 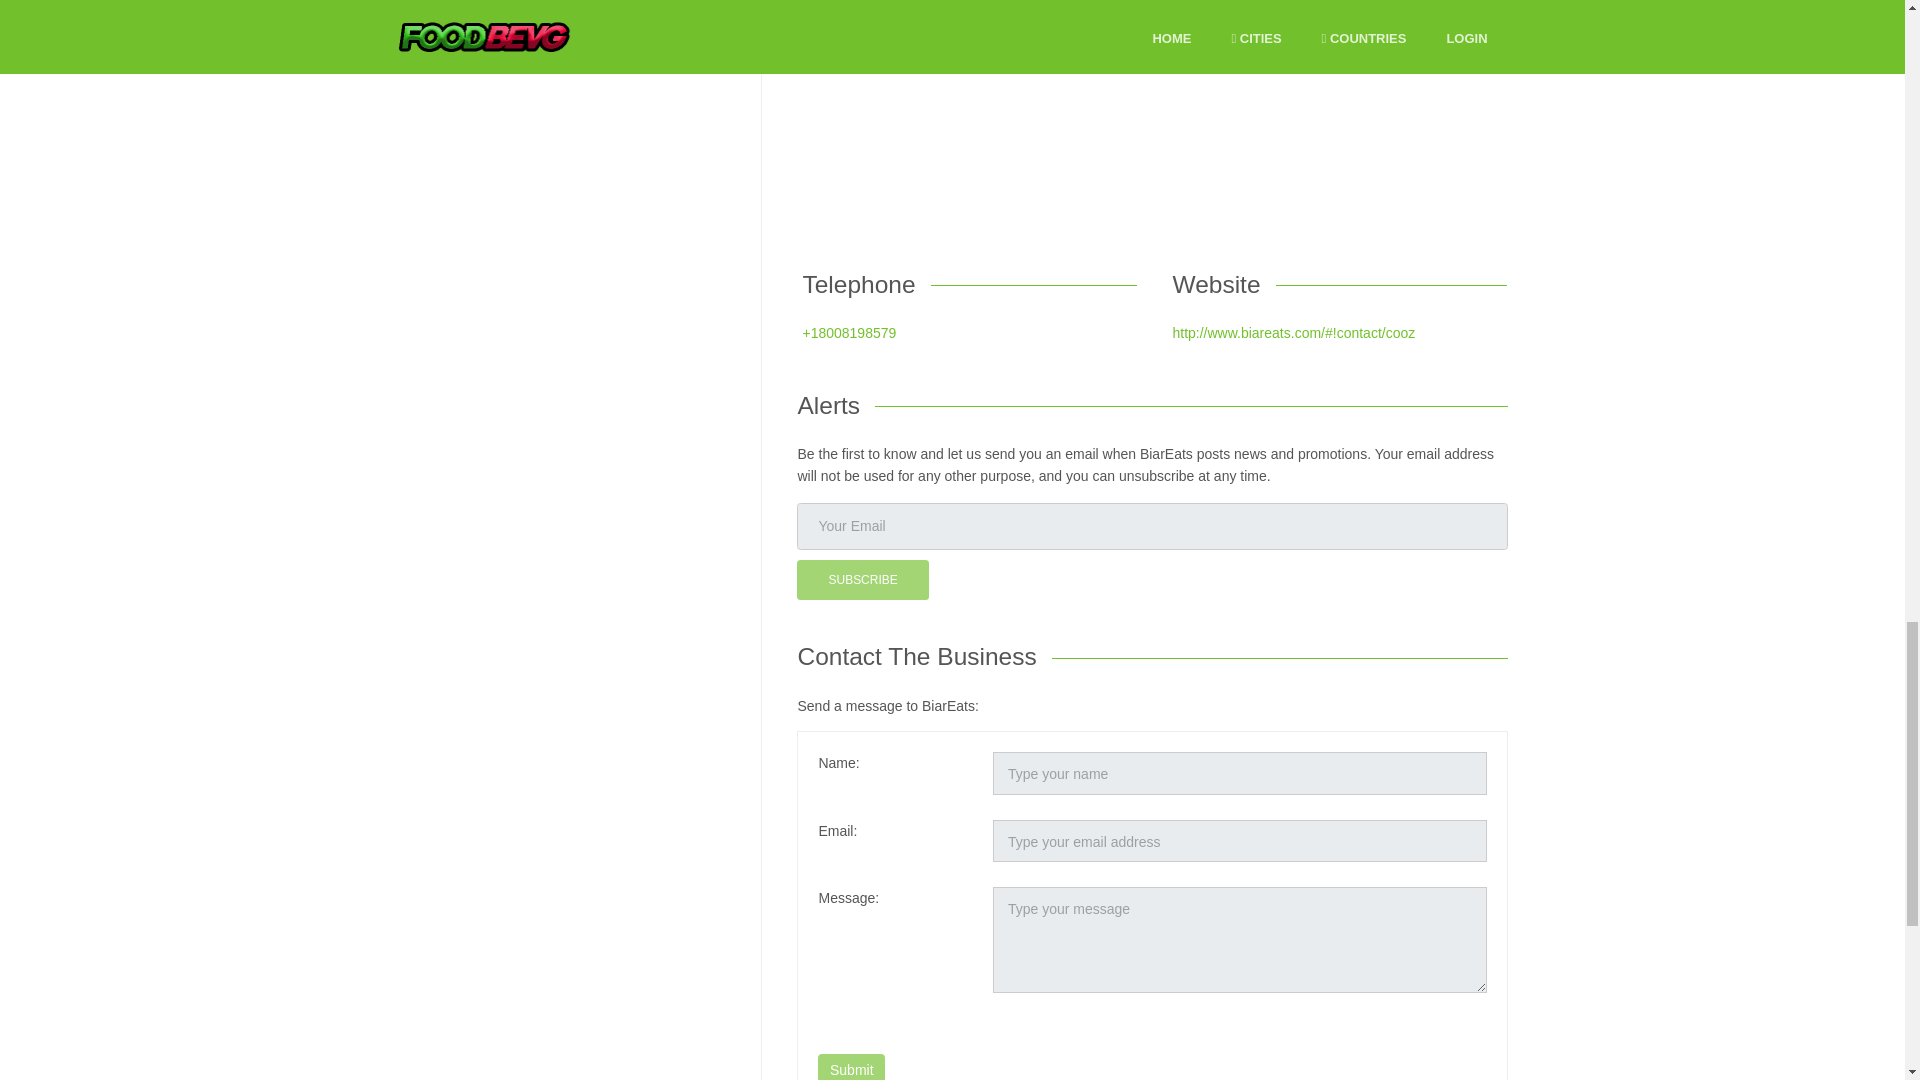 I want to click on SUBSCRIBE, so click(x=862, y=580).